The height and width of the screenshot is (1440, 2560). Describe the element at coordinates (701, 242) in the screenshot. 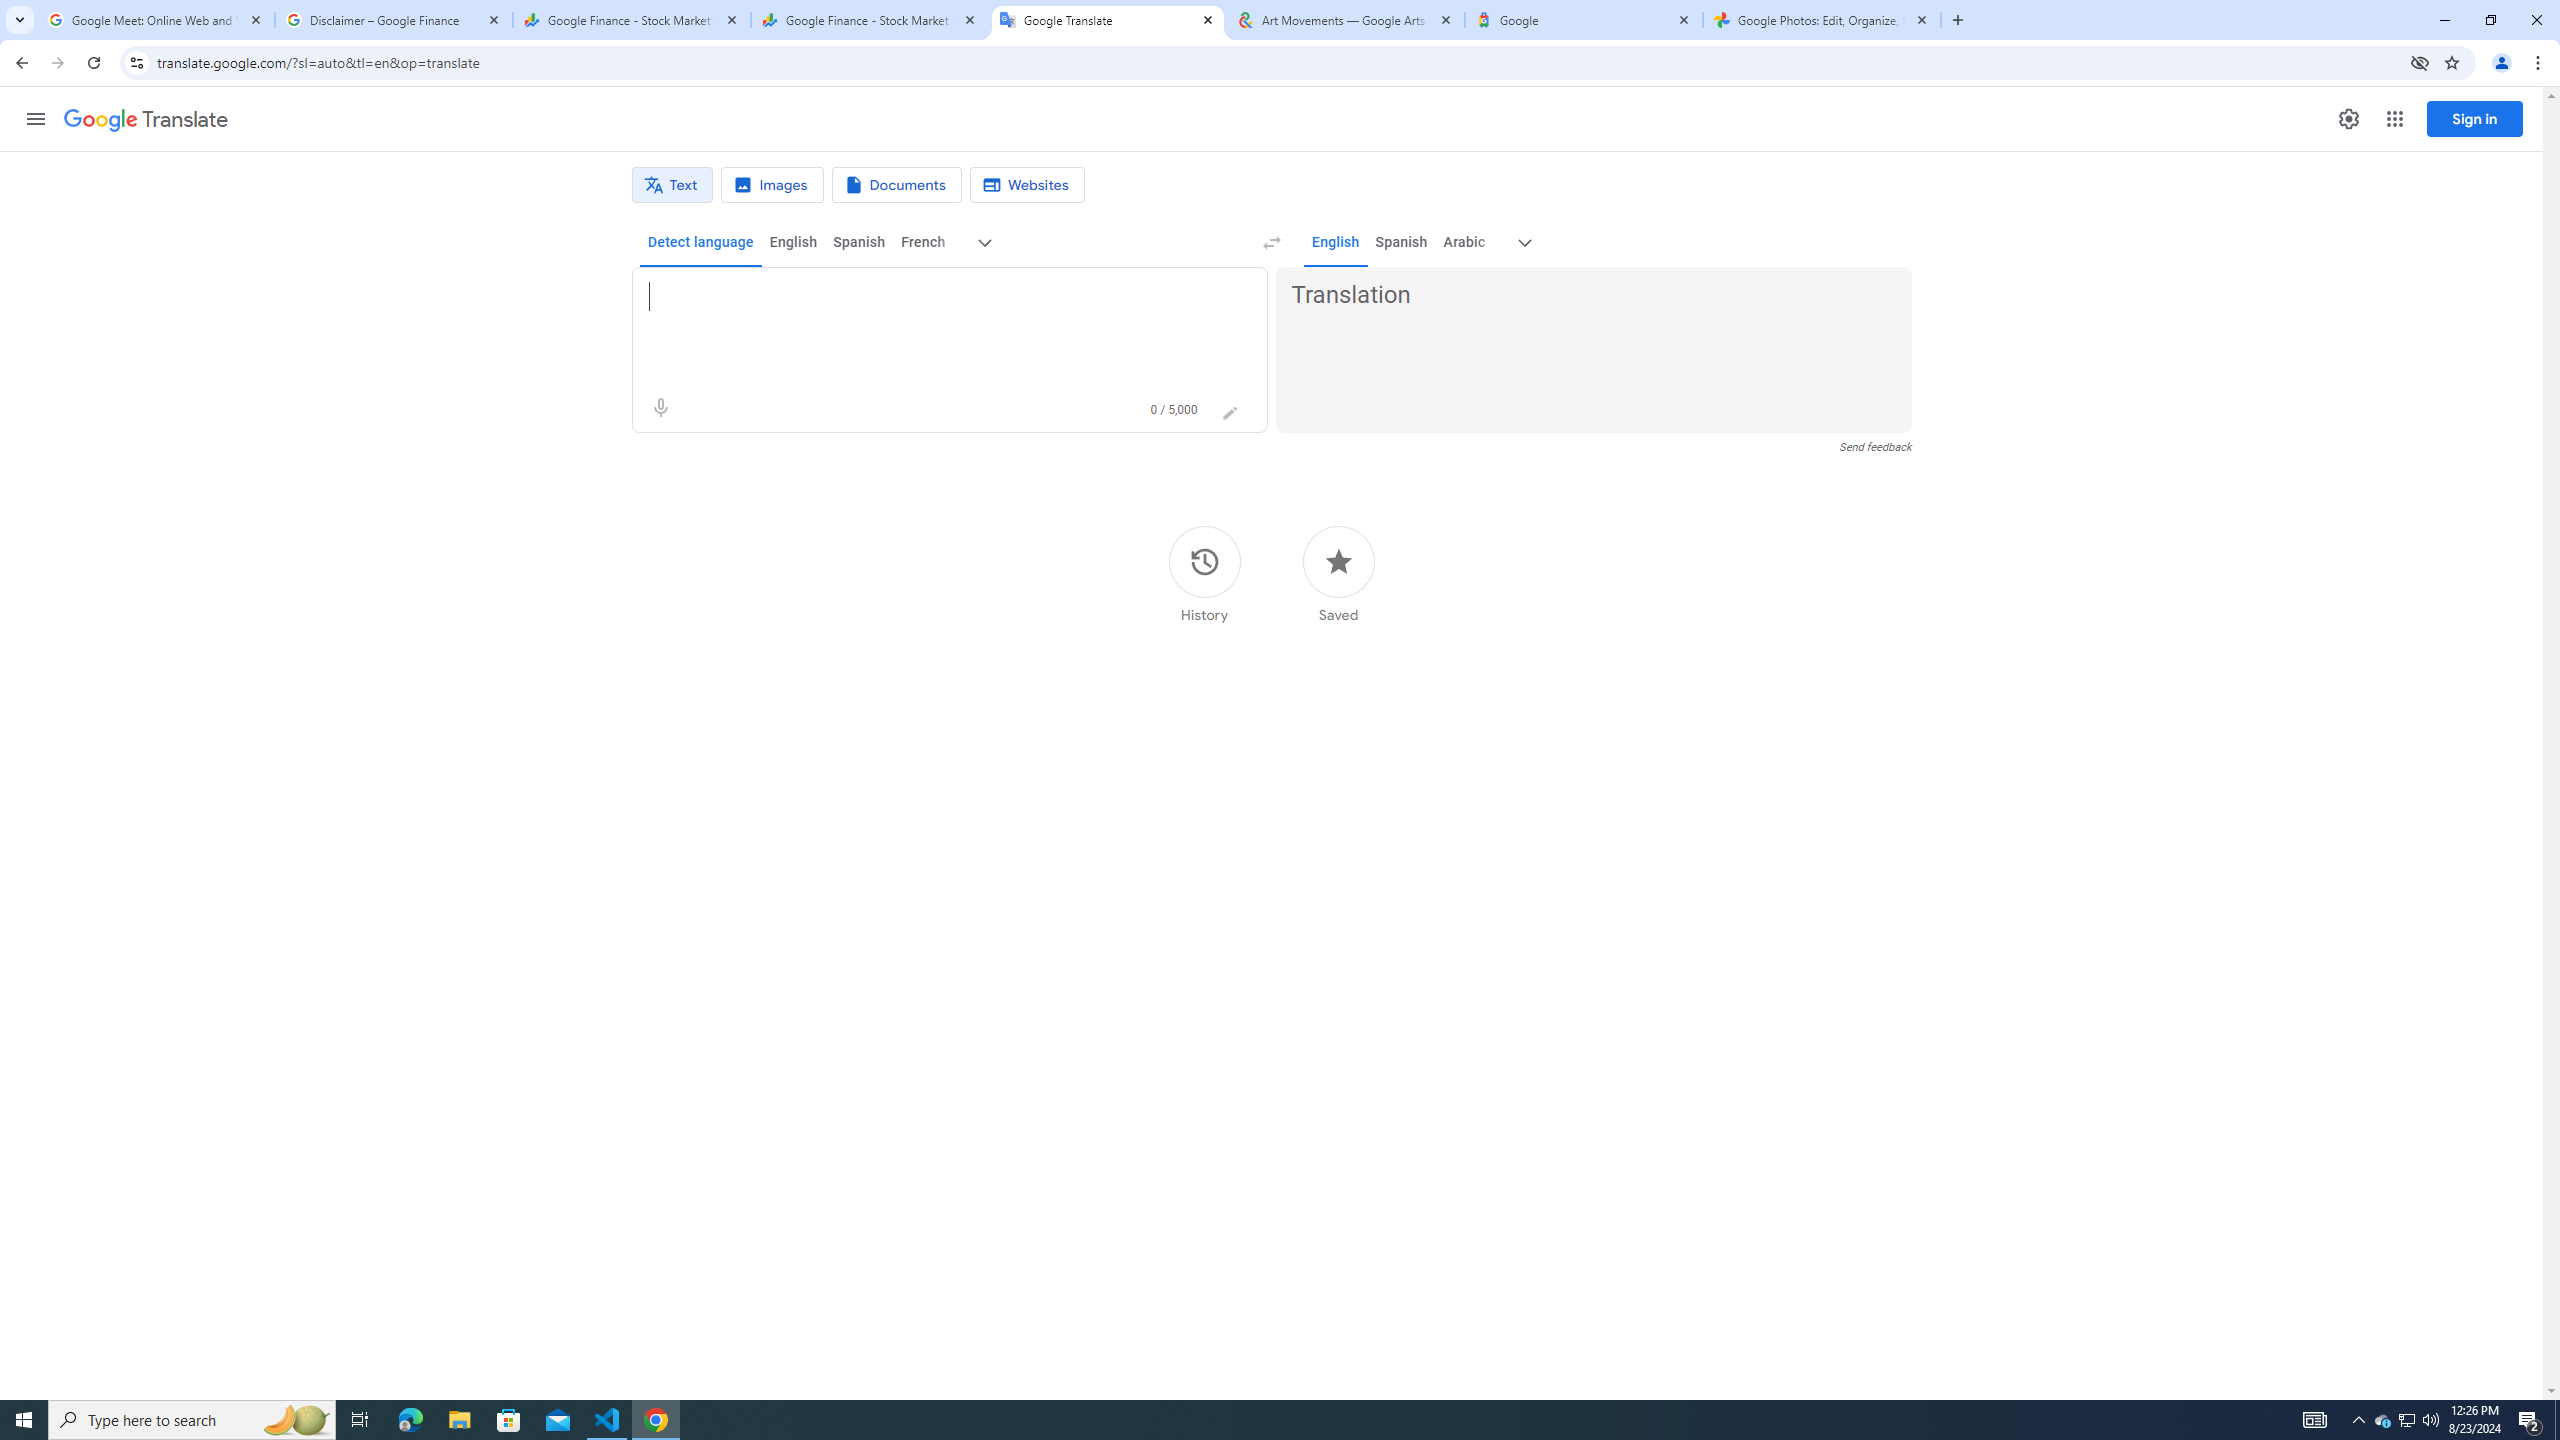

I see `Detect language` at that location.